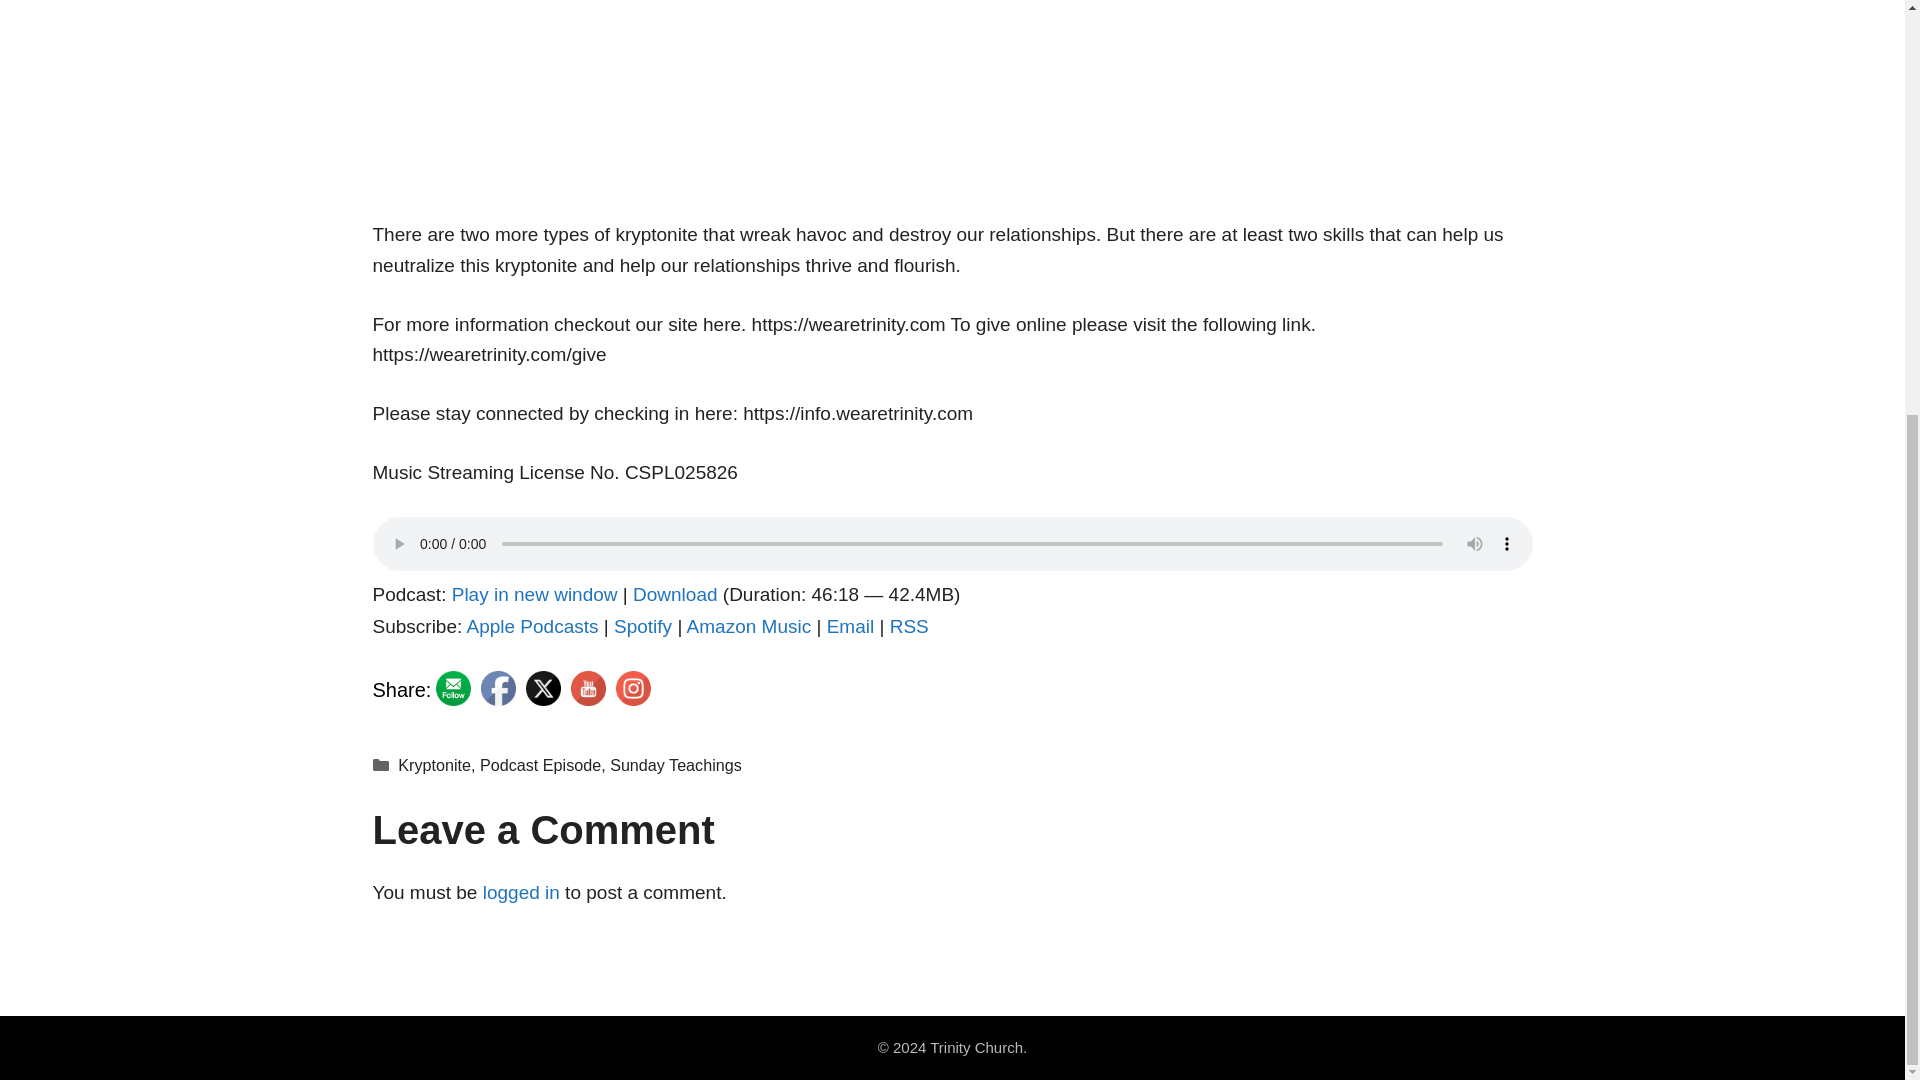 The image size is (1920, 1080). Describe the element at coordinates (522, 892) in the screenshot. I see `logged in` at that location.